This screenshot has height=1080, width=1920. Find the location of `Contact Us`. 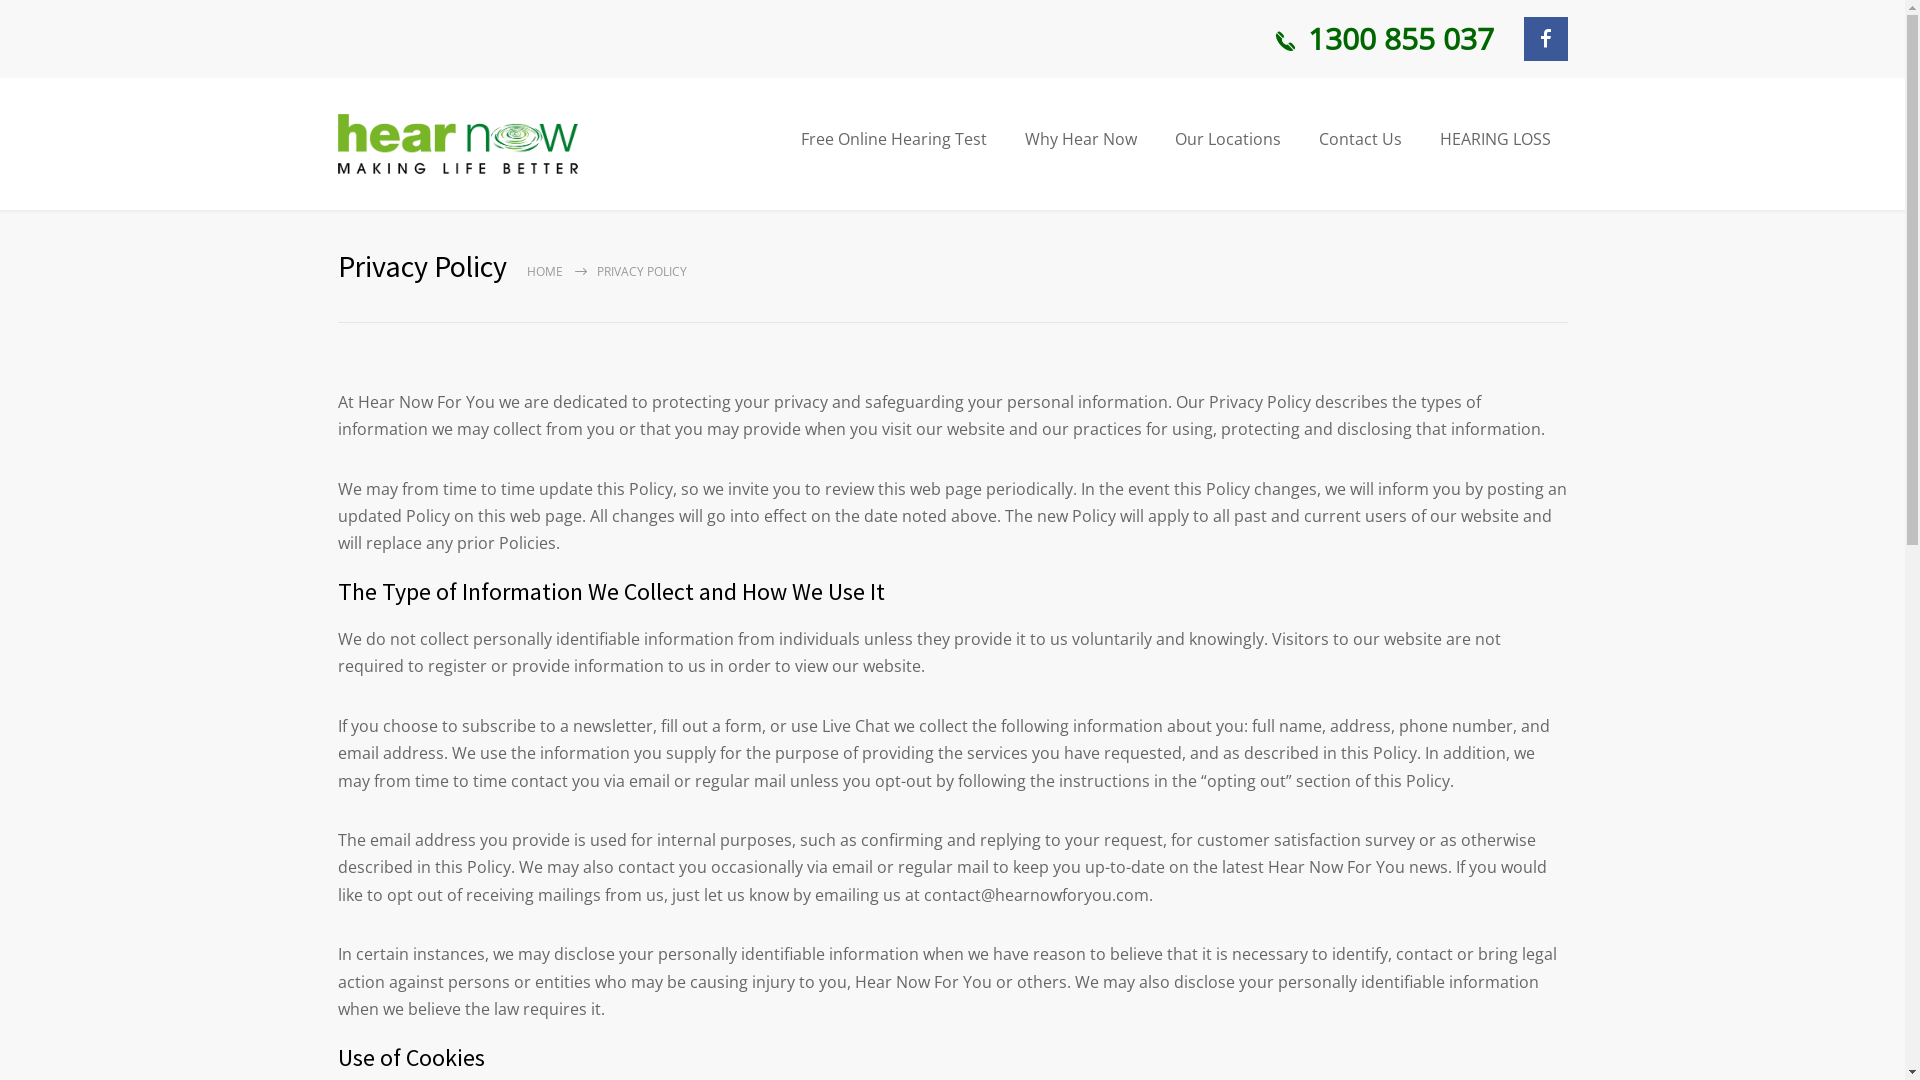

Contact Us is located at coordinates (1360, 140).